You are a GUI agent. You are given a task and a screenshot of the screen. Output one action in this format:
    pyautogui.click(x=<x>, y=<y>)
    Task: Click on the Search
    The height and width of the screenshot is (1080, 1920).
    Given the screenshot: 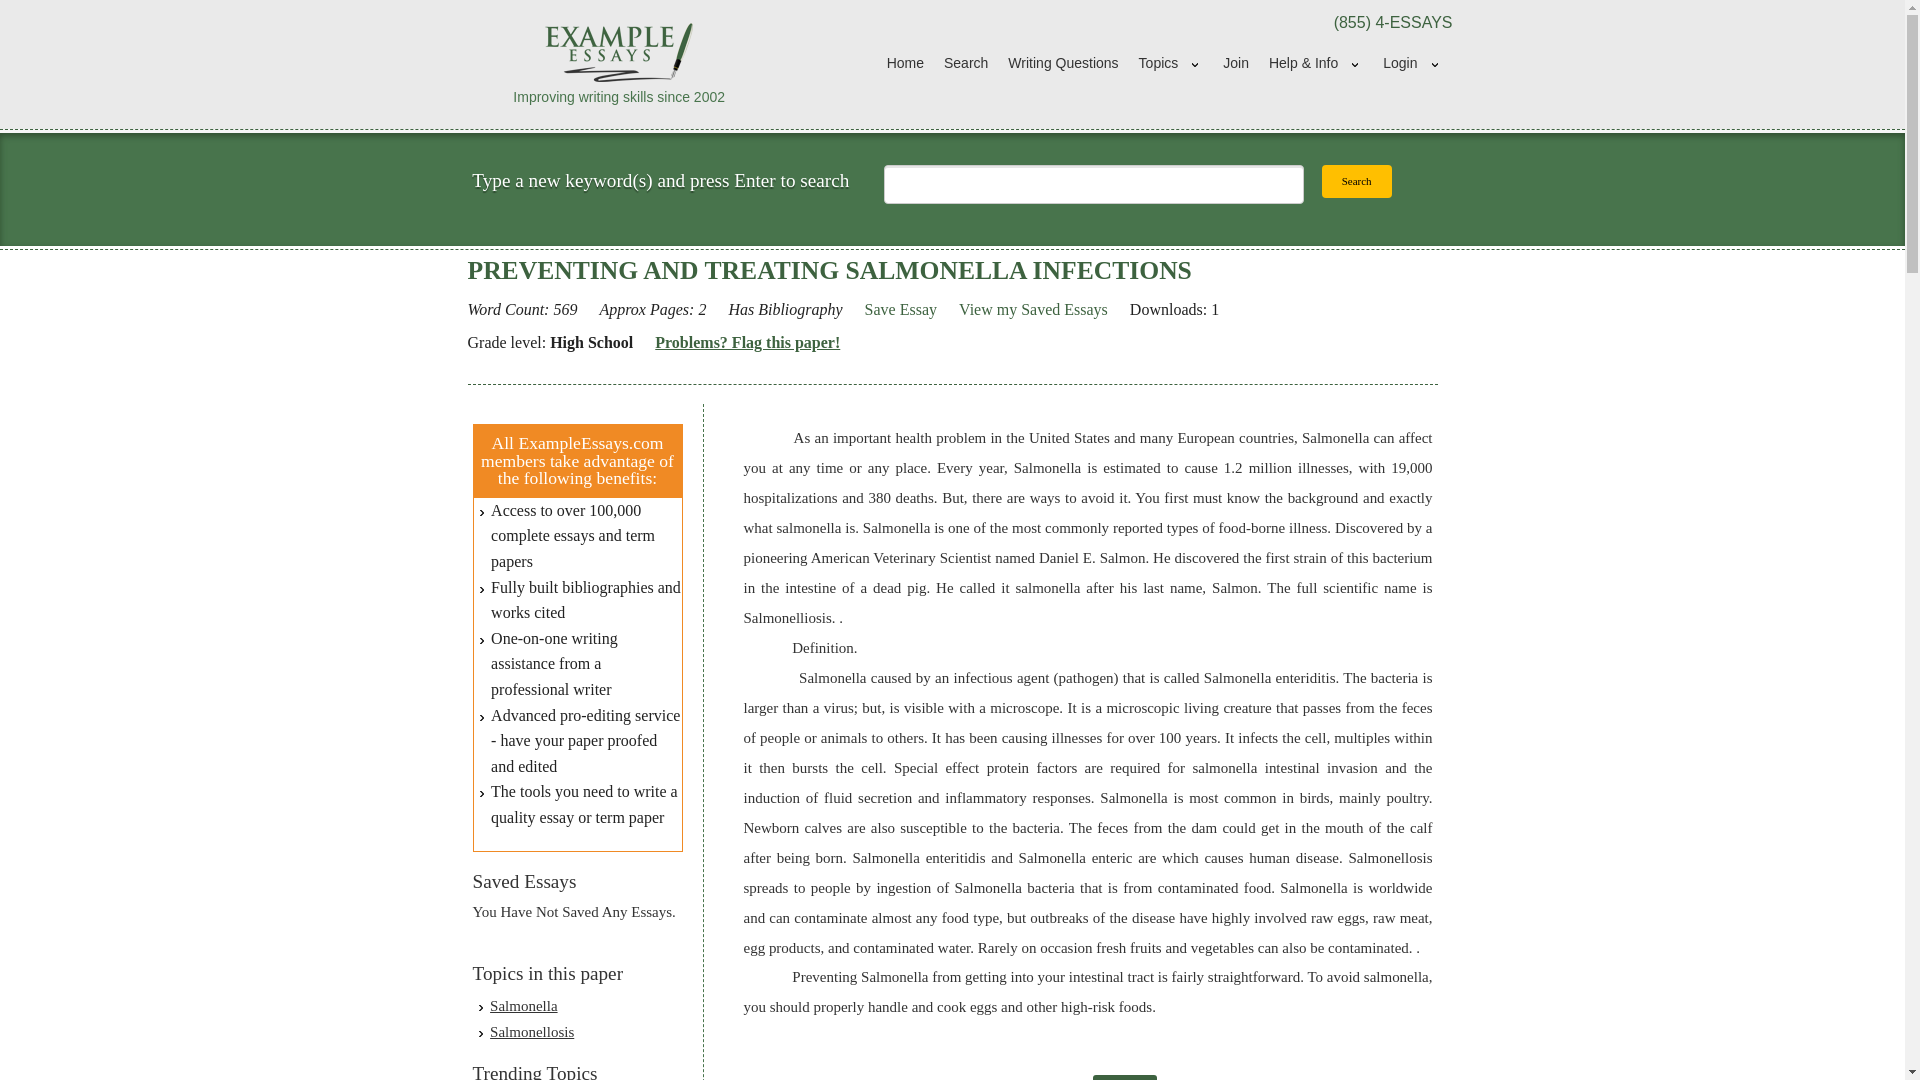 What is the action you would take?
    pyautogui.click(x=966, y=64)
    